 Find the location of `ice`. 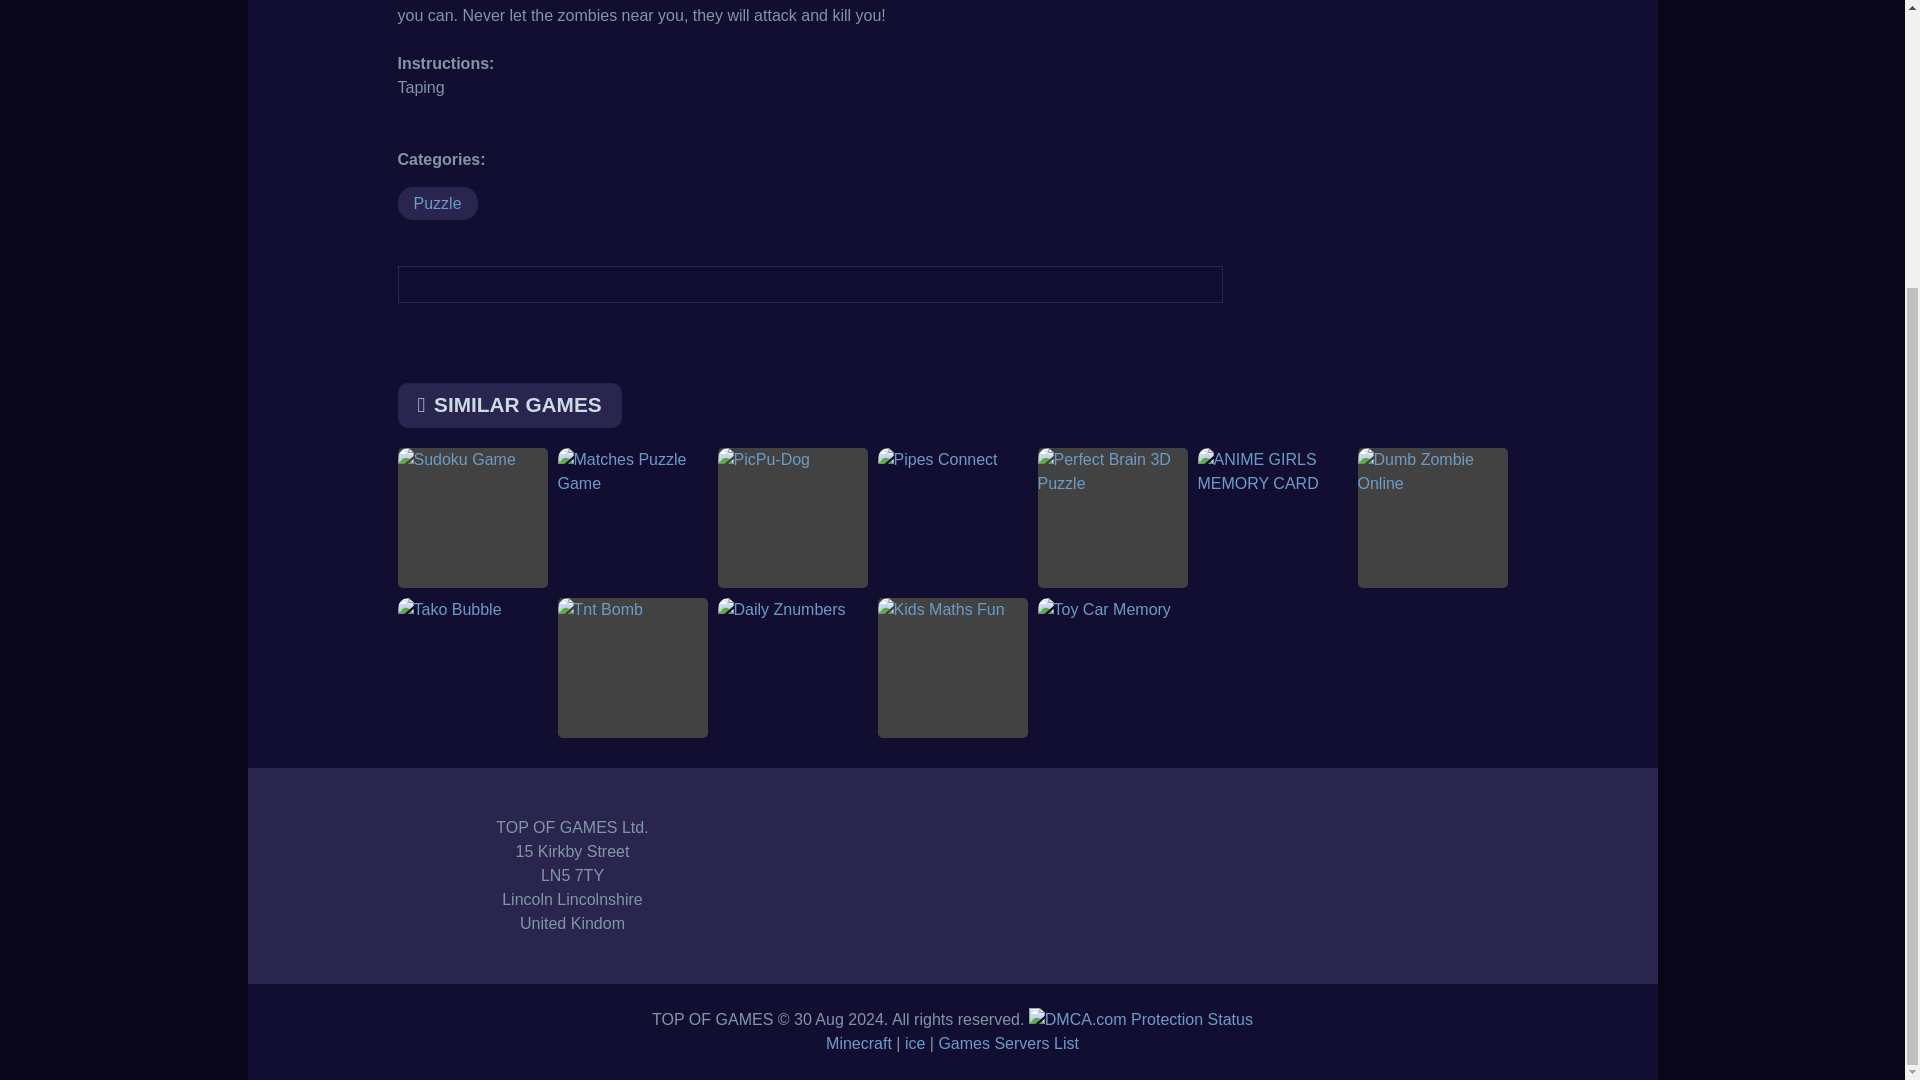

ice is located at coordinates (914, 1042).